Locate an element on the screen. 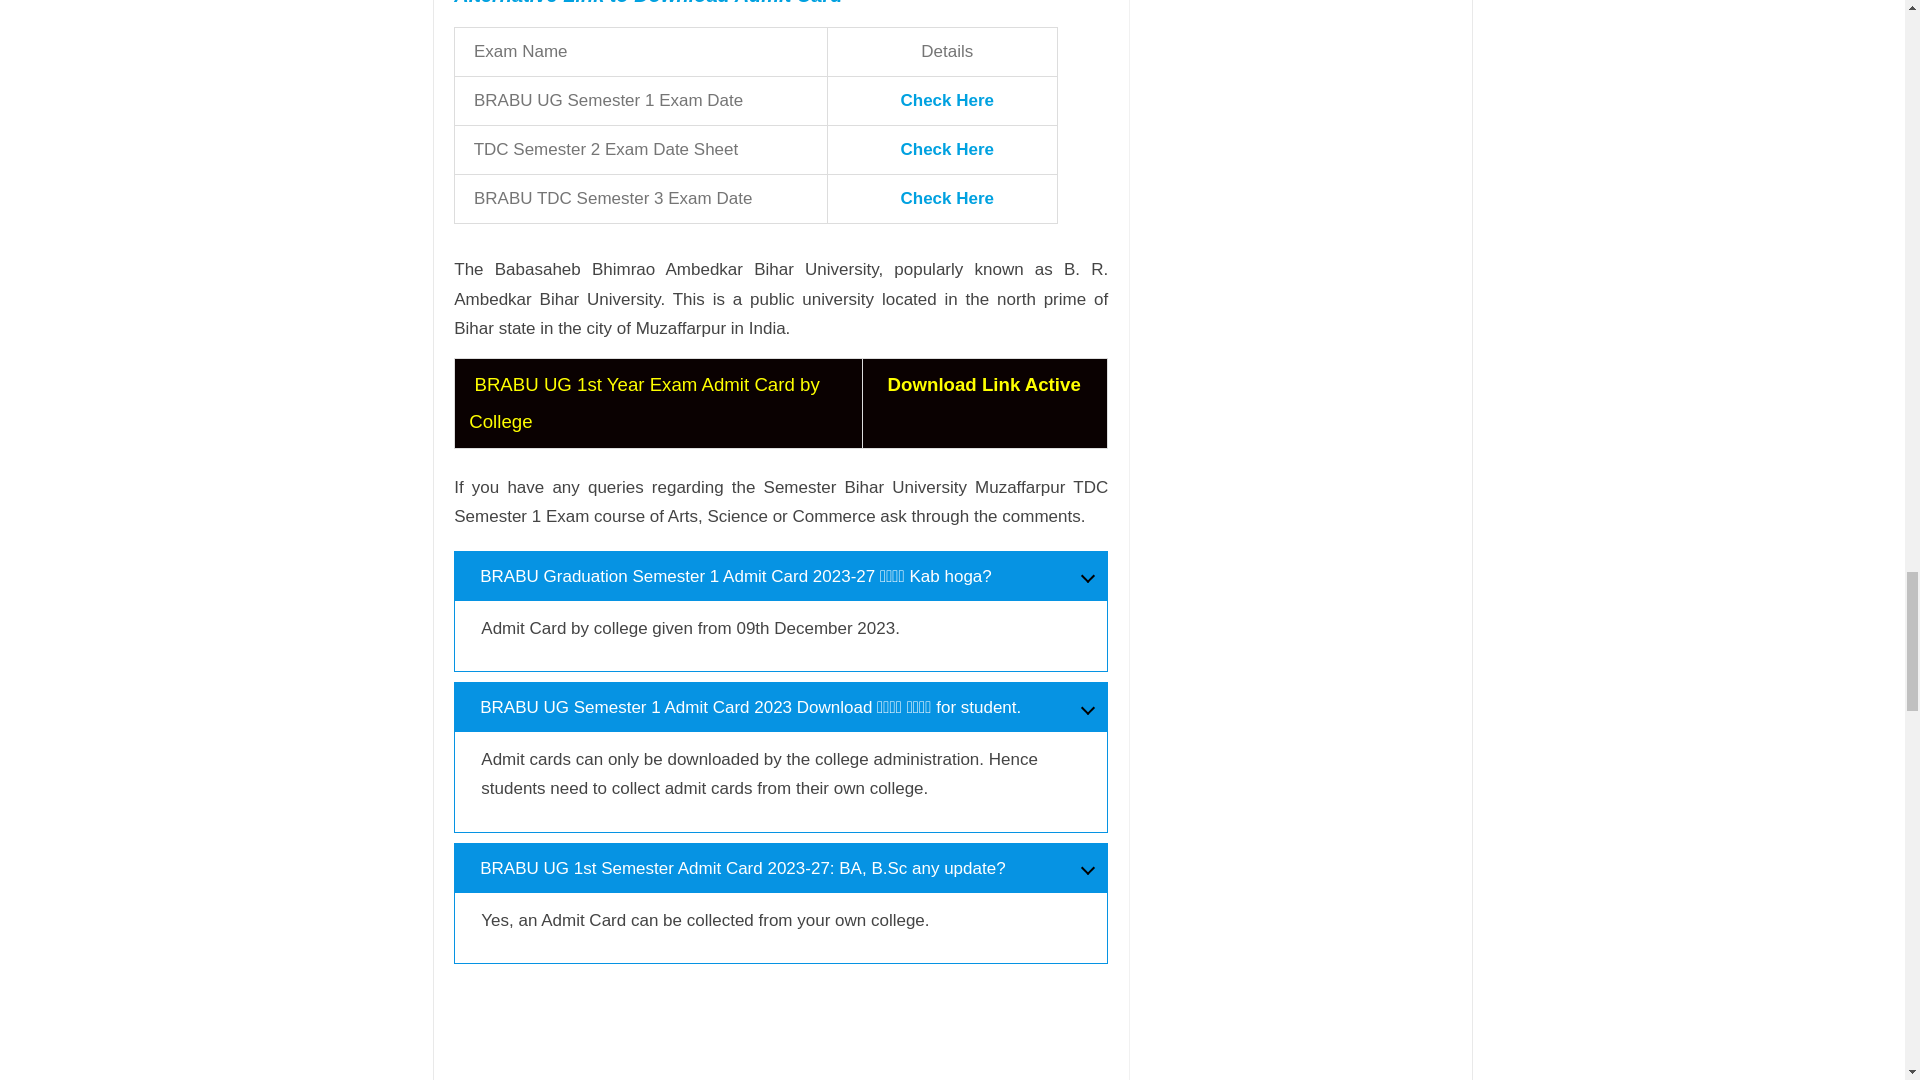 The image size is (1920, 1080). Alternative Link to Download Admit Card  is located at coordinates (650, 3).